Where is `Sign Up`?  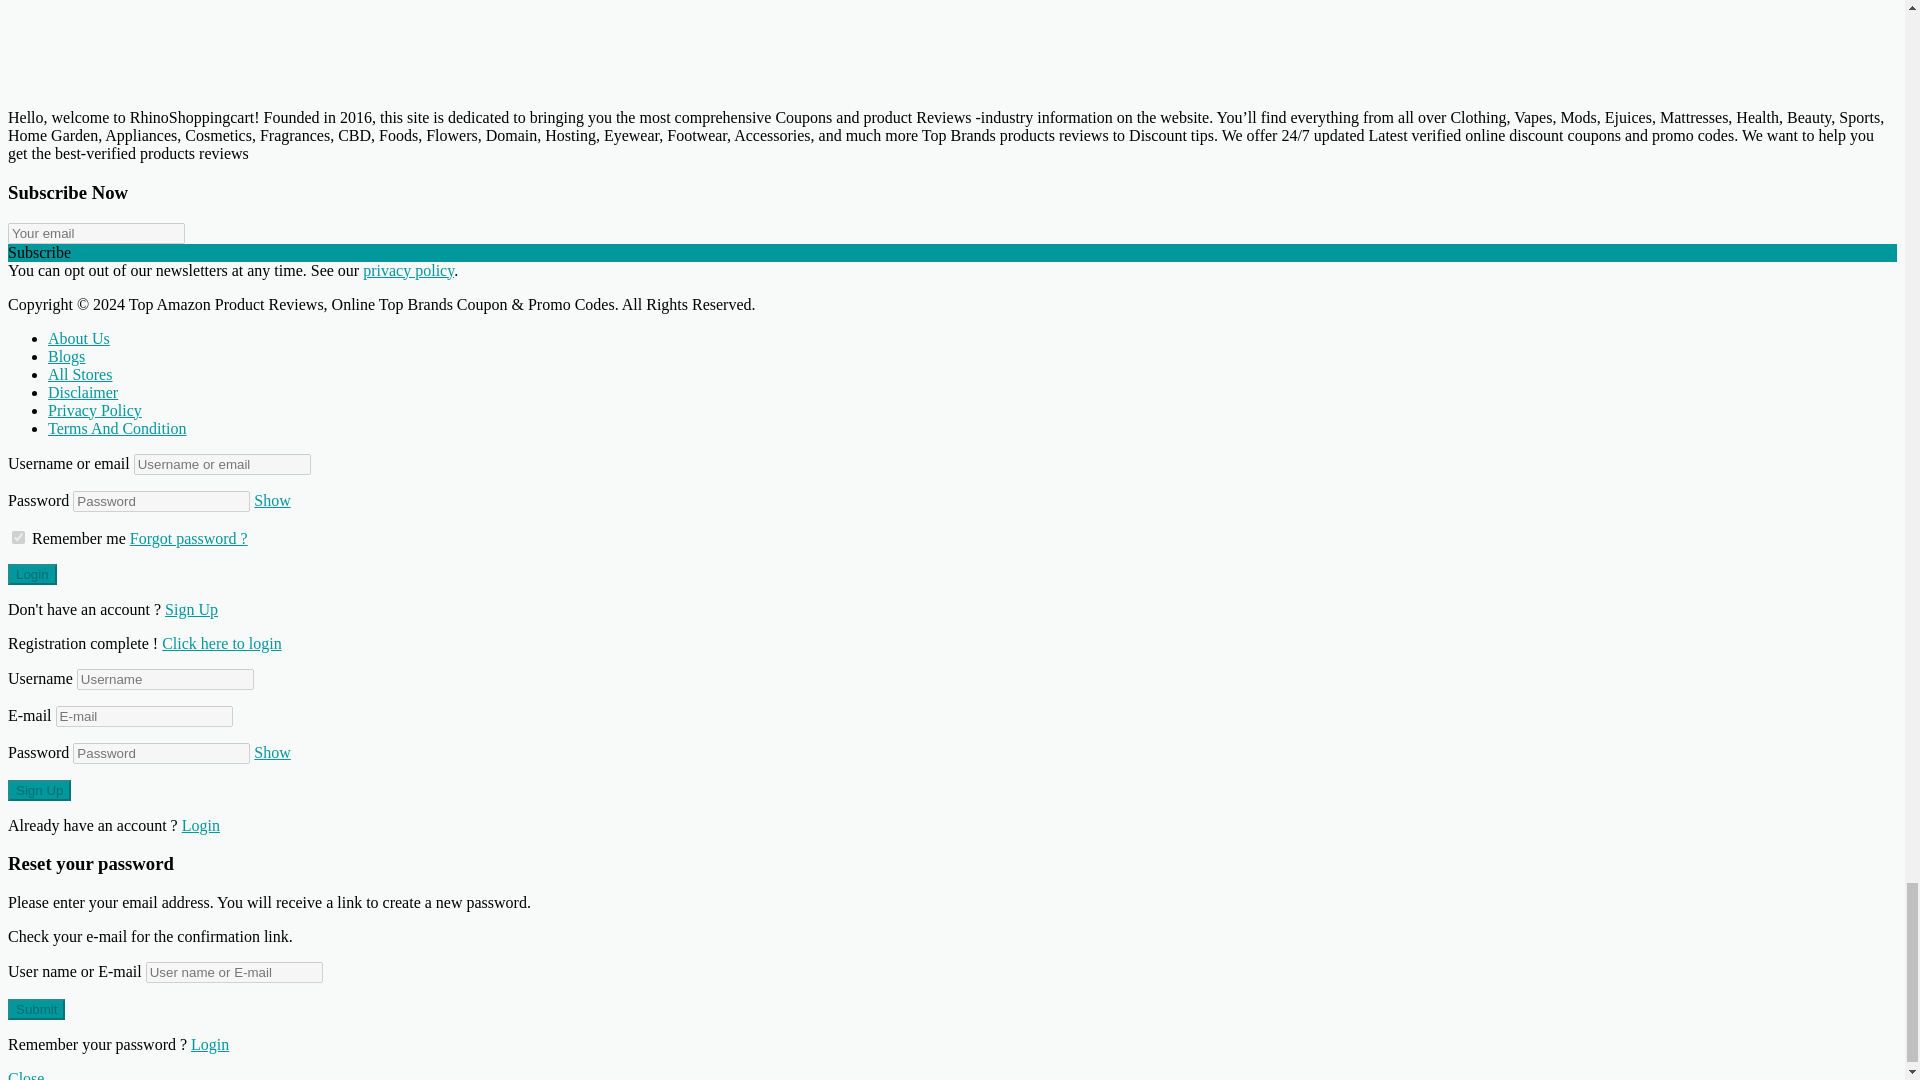 Sign Up is located at coordinates (39, 790).